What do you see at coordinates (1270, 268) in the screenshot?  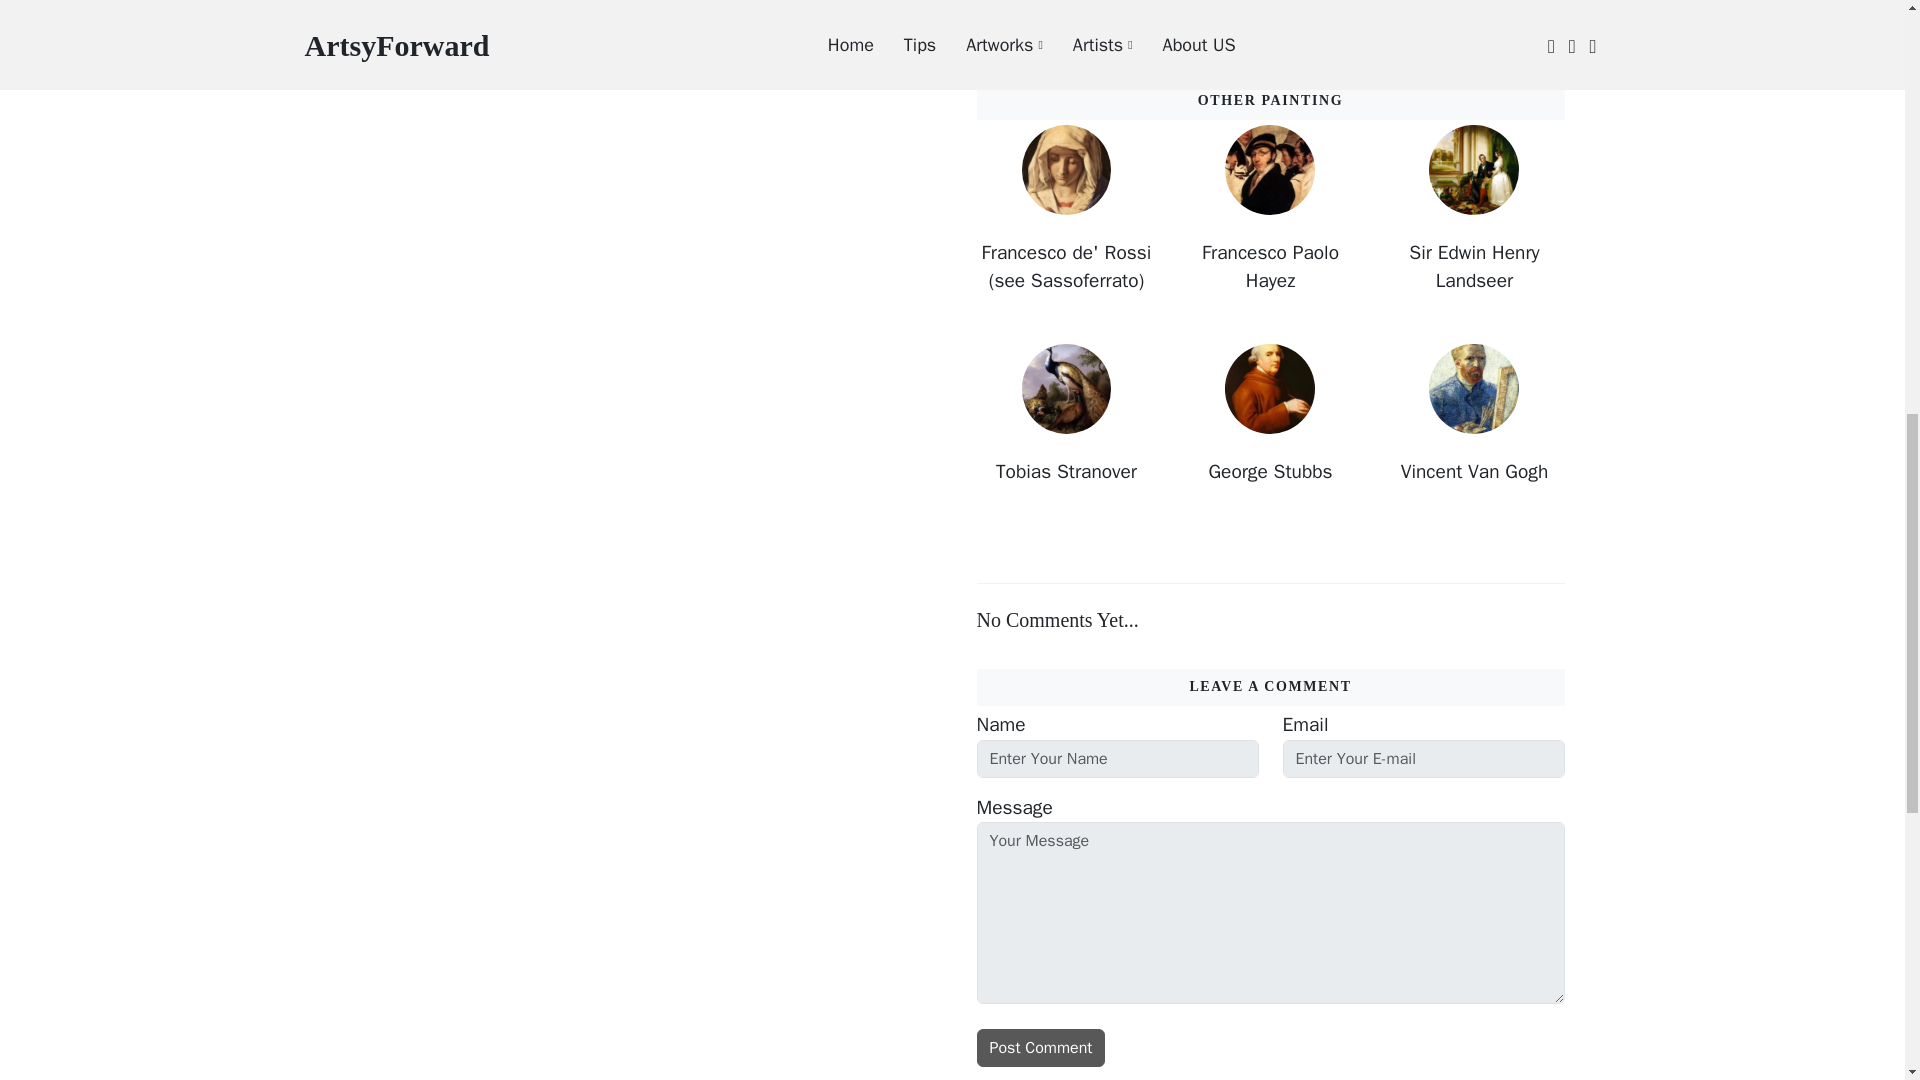 I see `Francesco Paolo Hayez` at bounding box center [1270, 268].